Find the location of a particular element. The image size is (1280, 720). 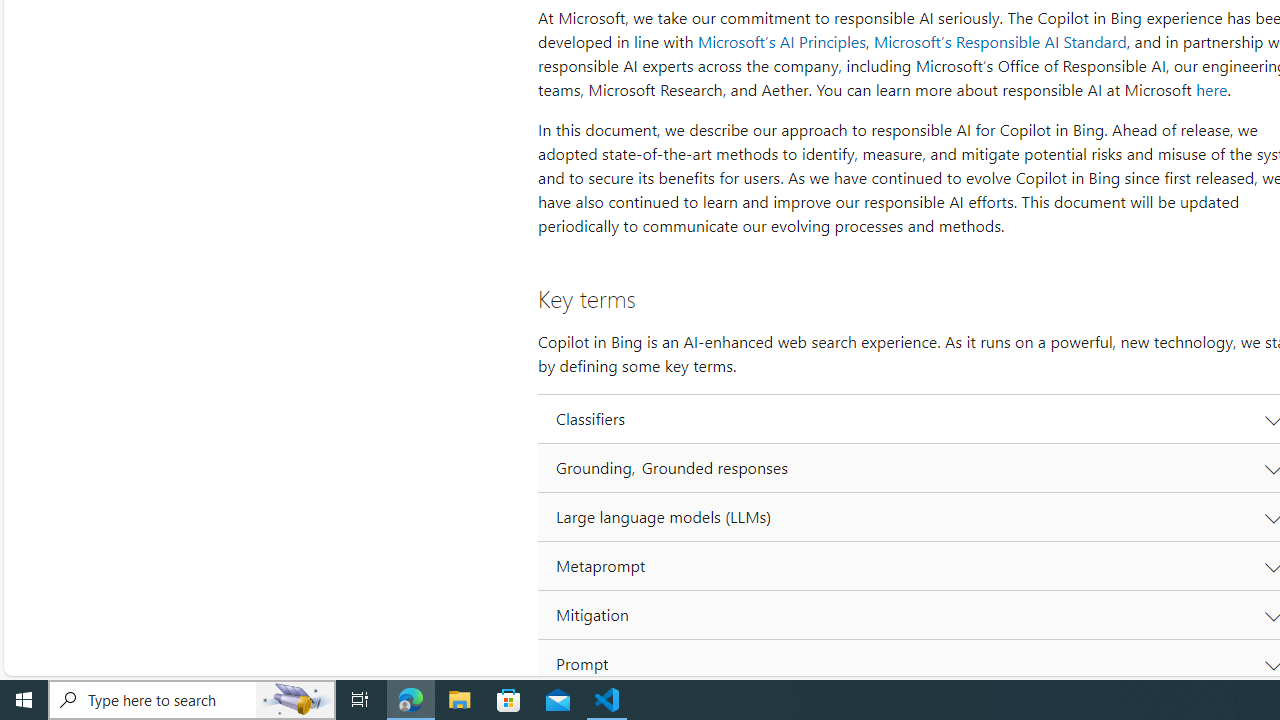

here is located at coordinates (1211, 90).